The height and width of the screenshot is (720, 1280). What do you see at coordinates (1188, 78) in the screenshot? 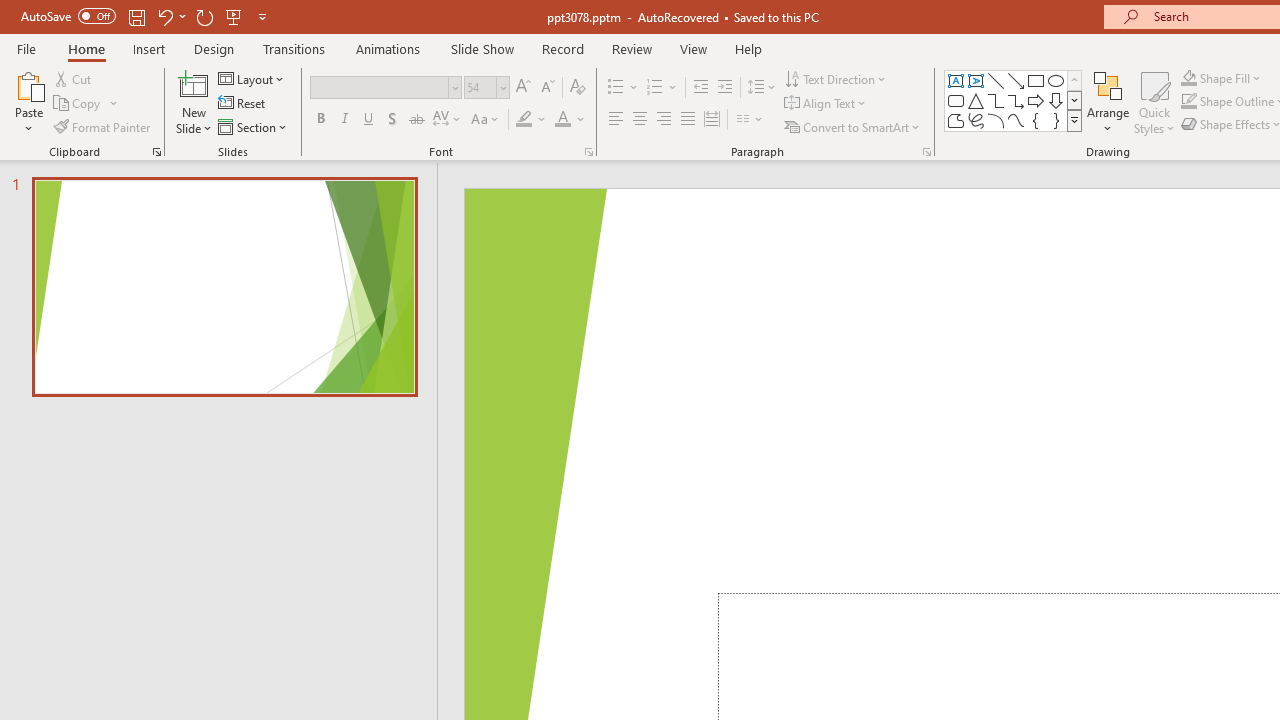
I see `Shape Fill Dark Green, Accent 2` at bounding box center [1188, 78].